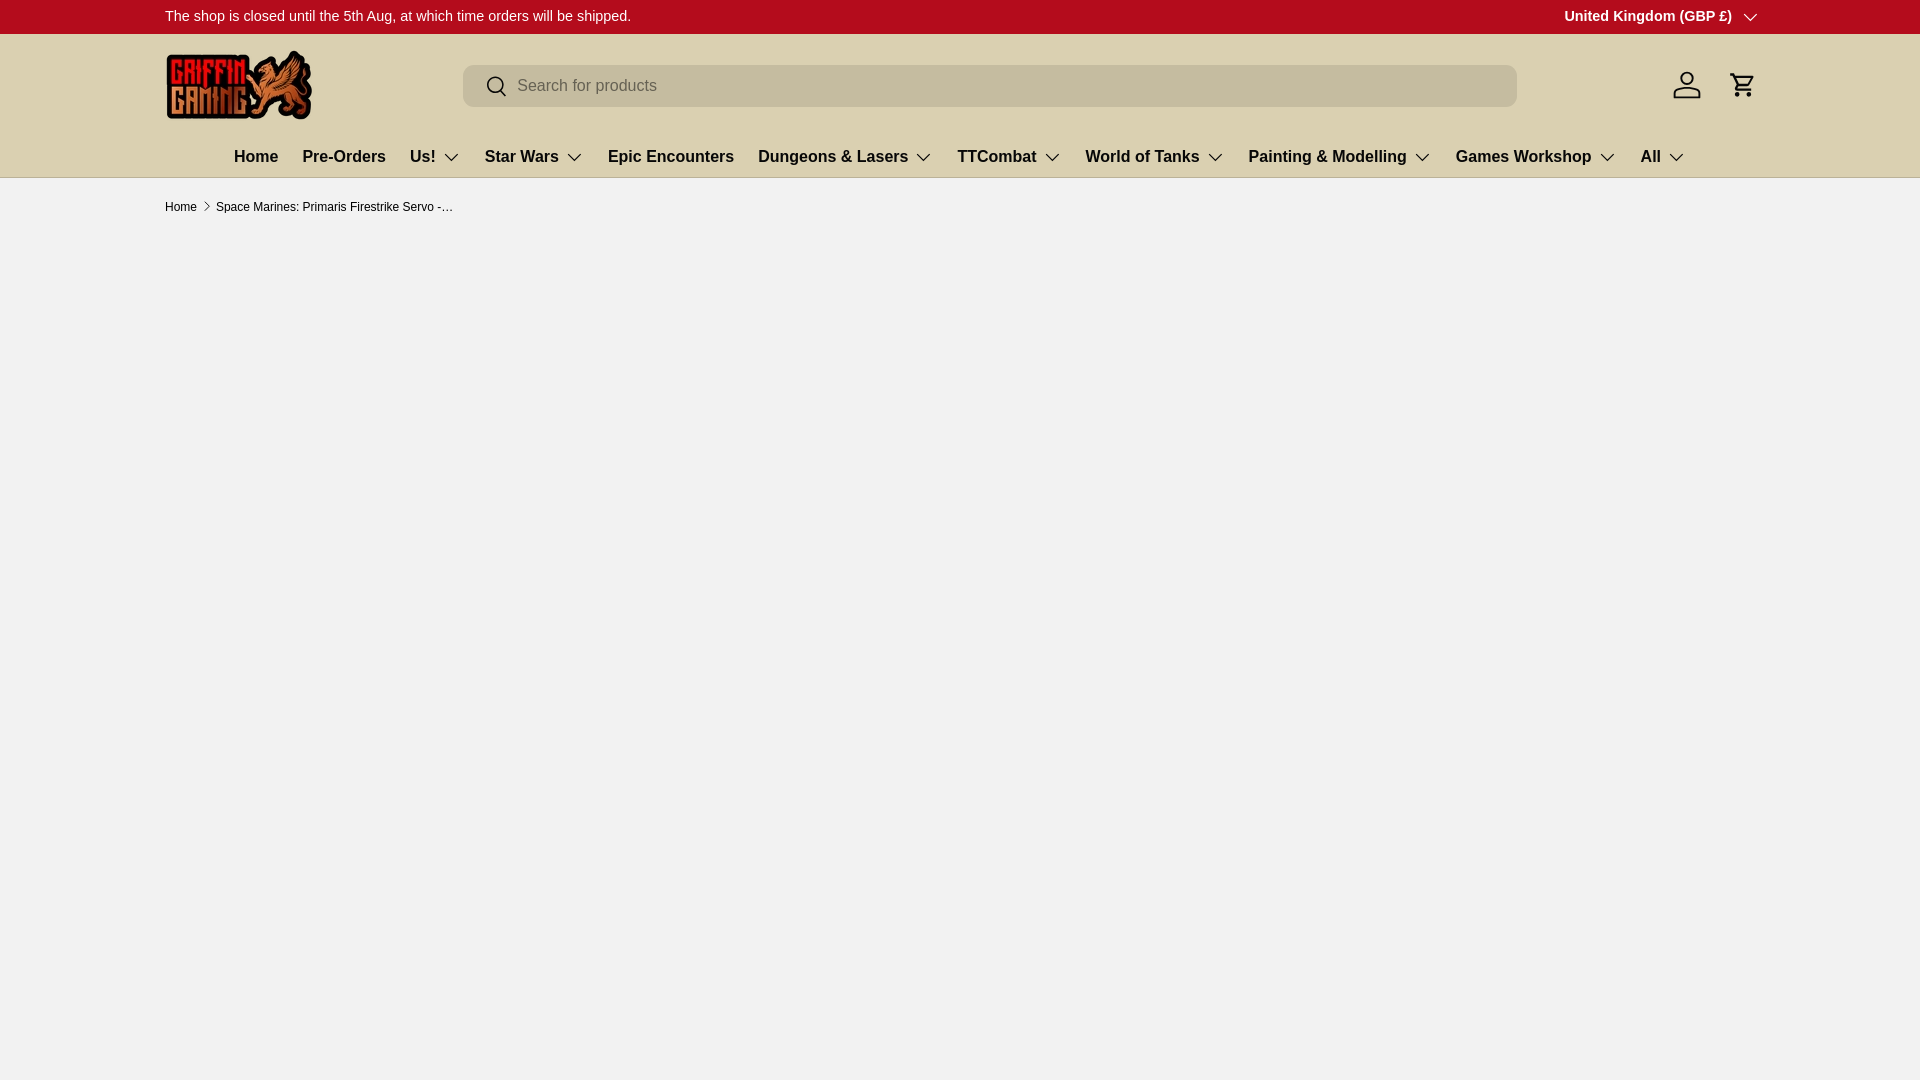 The image size is (1920, 1080). Describe the element at coordinates (90, 28) in the screenshot. I see `Skip to content` at that location.